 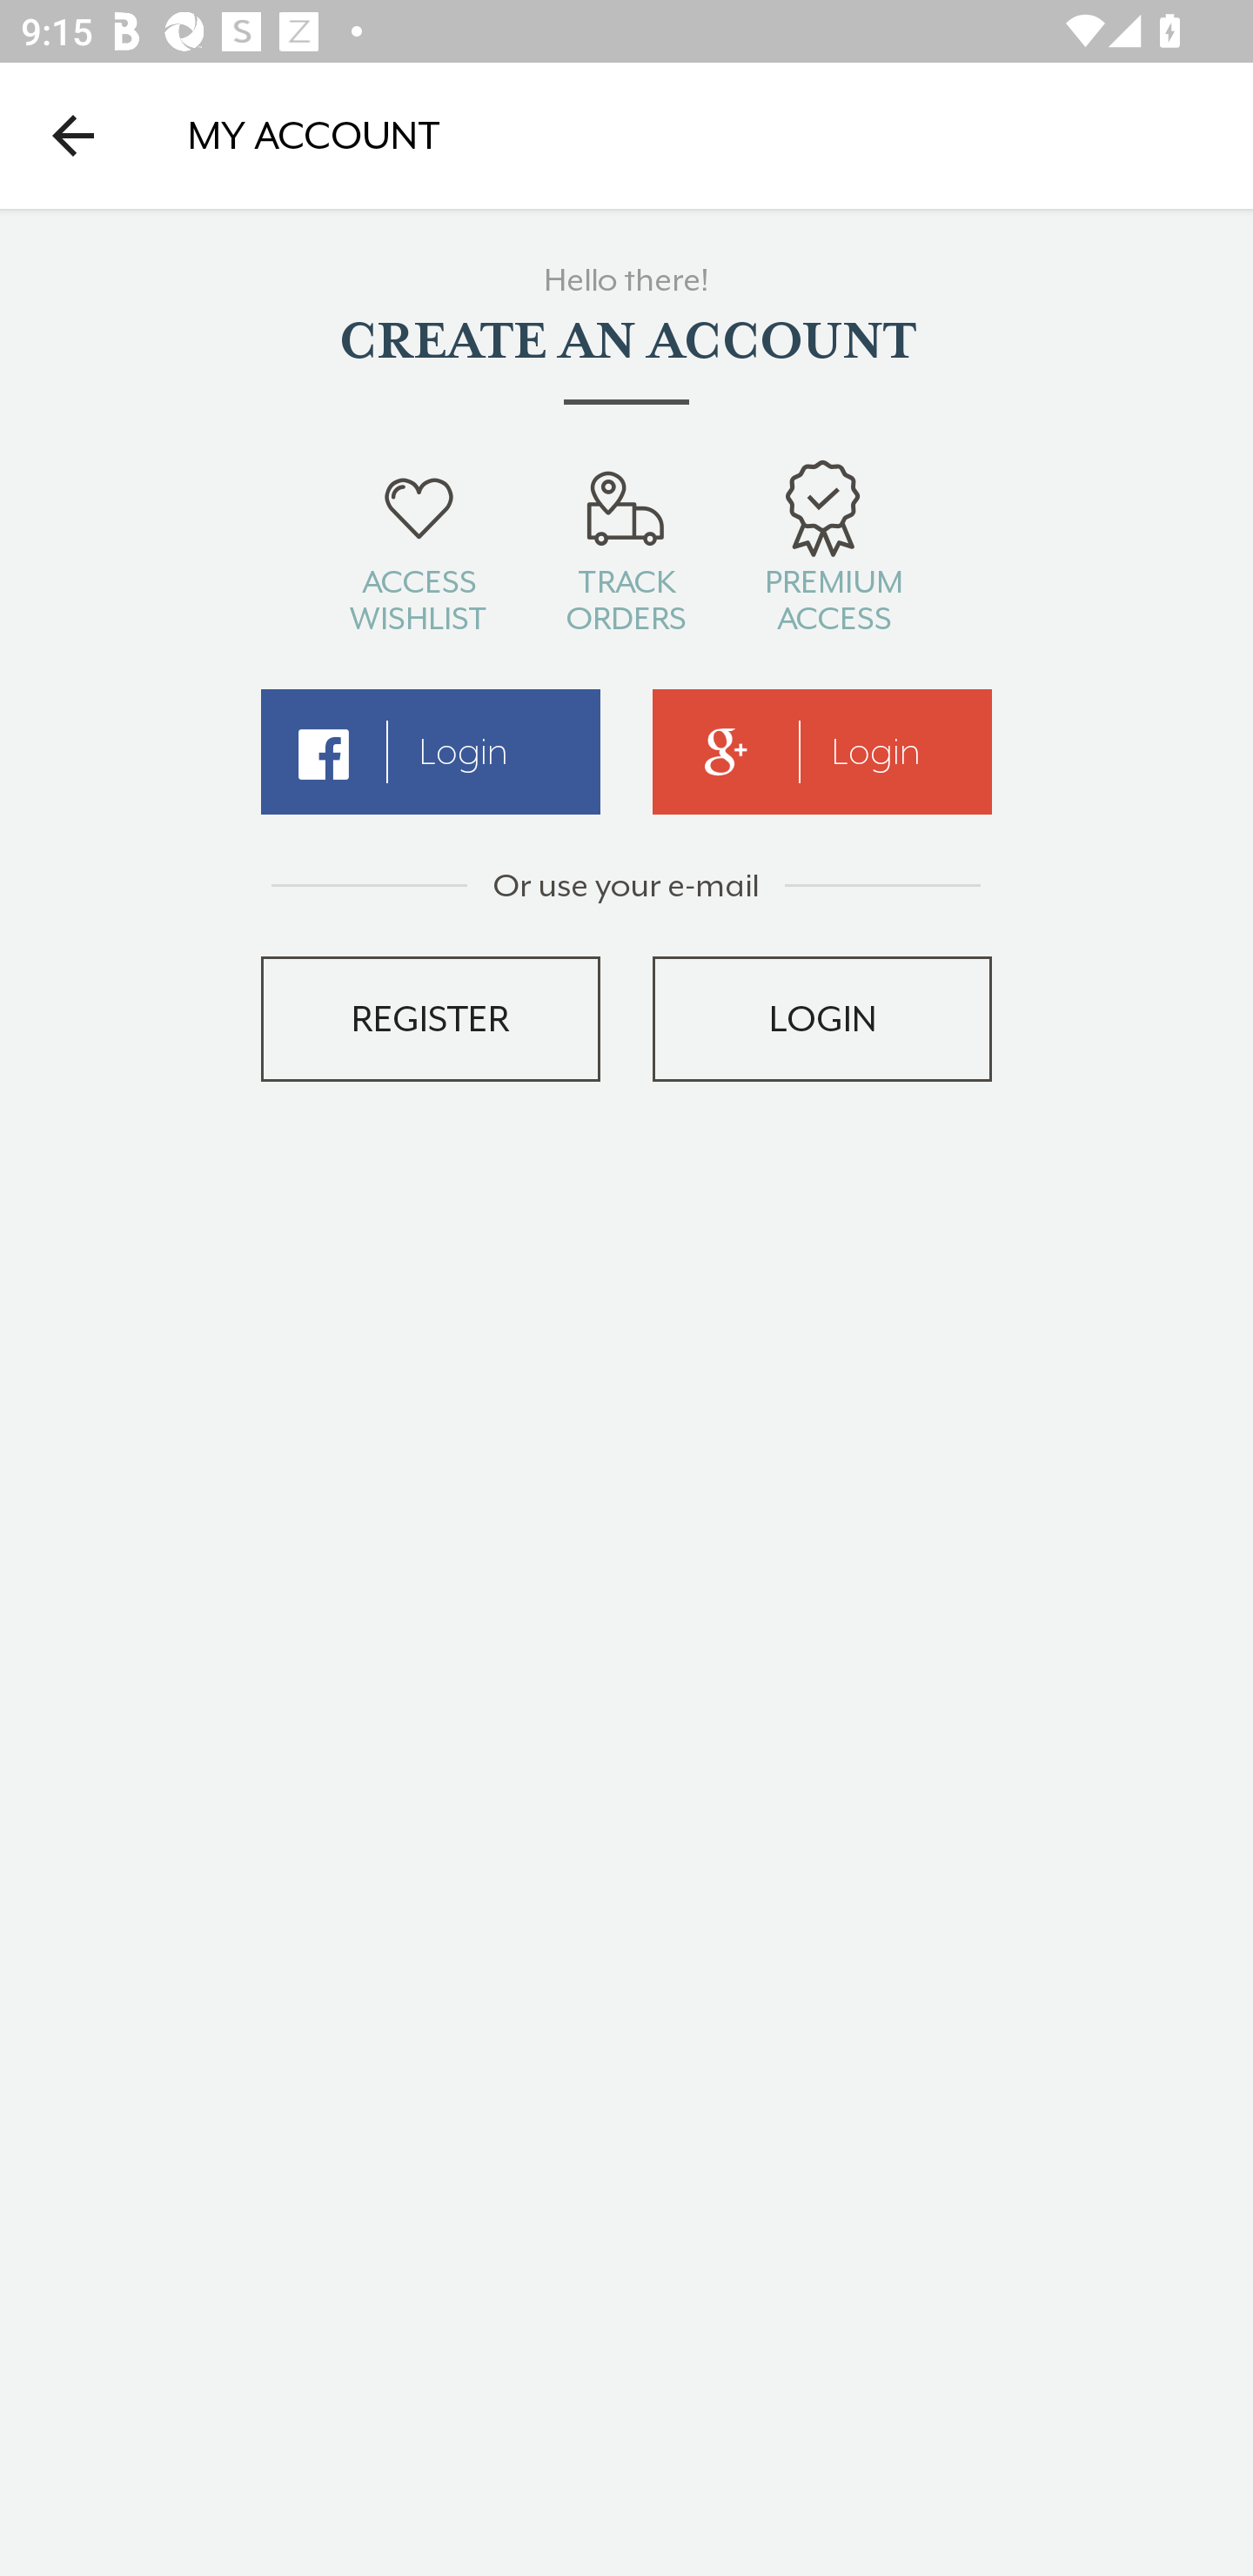 I want to click on REGISTER, so click(x=430, y=1018).